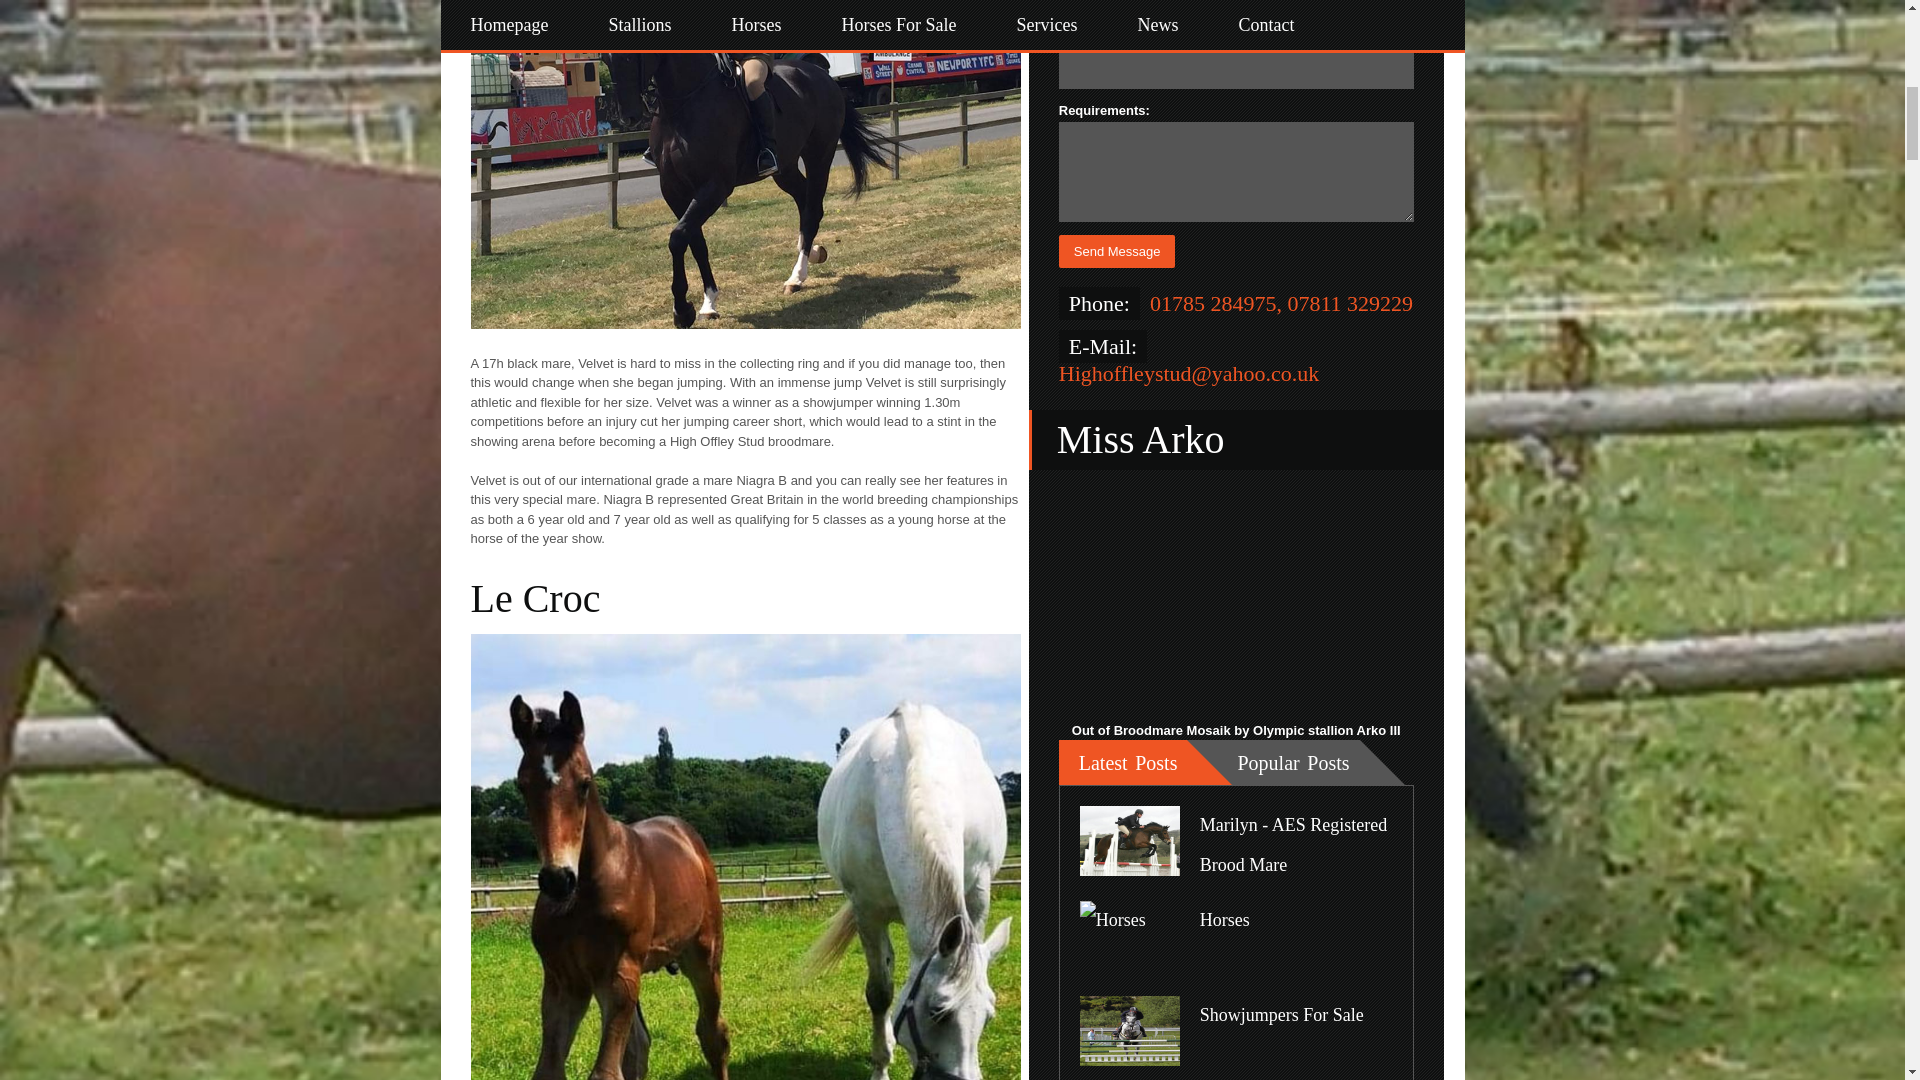 The image size is (1920, 1080). Describe the element at coordinates (1272, 762) in the screenshot. I see `Popular Posts` at that location.